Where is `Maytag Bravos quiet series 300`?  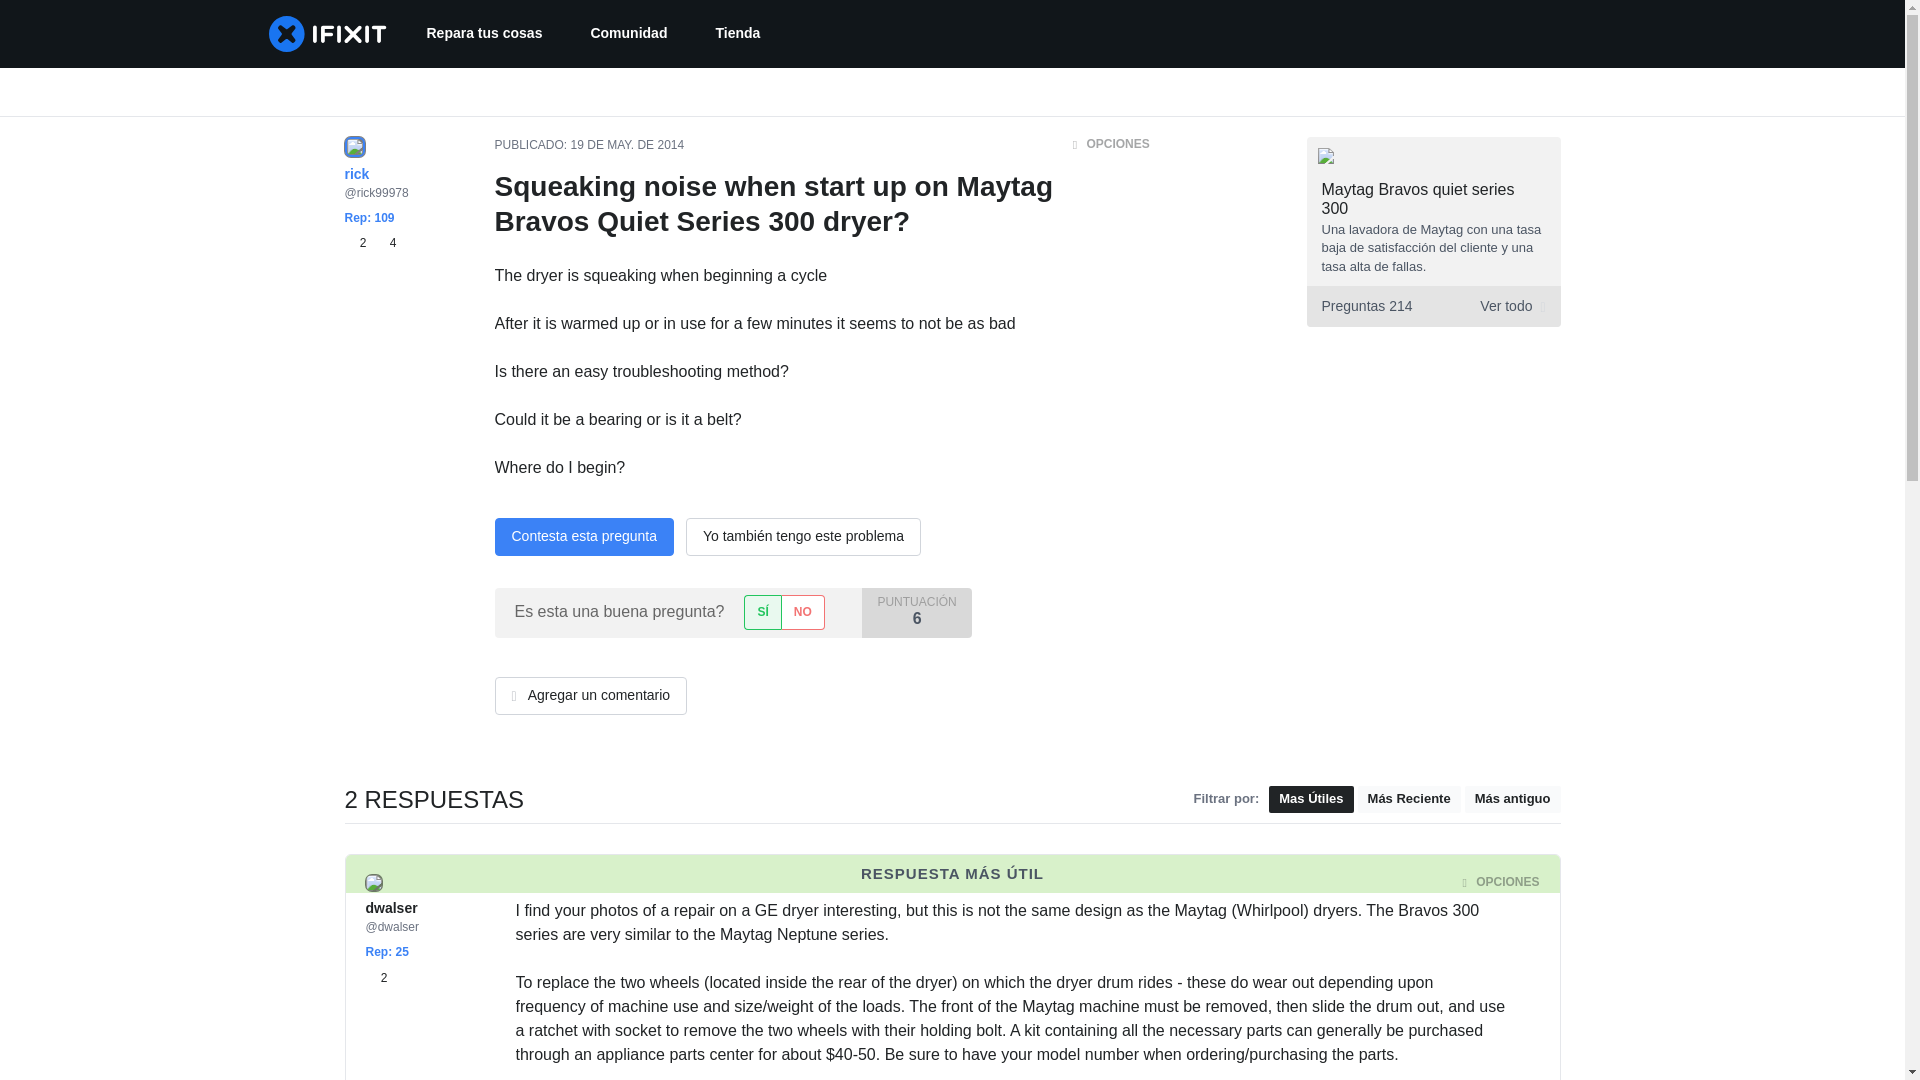
Maytag Bravos quiet series 300 is located at coordinates (1418, 199).